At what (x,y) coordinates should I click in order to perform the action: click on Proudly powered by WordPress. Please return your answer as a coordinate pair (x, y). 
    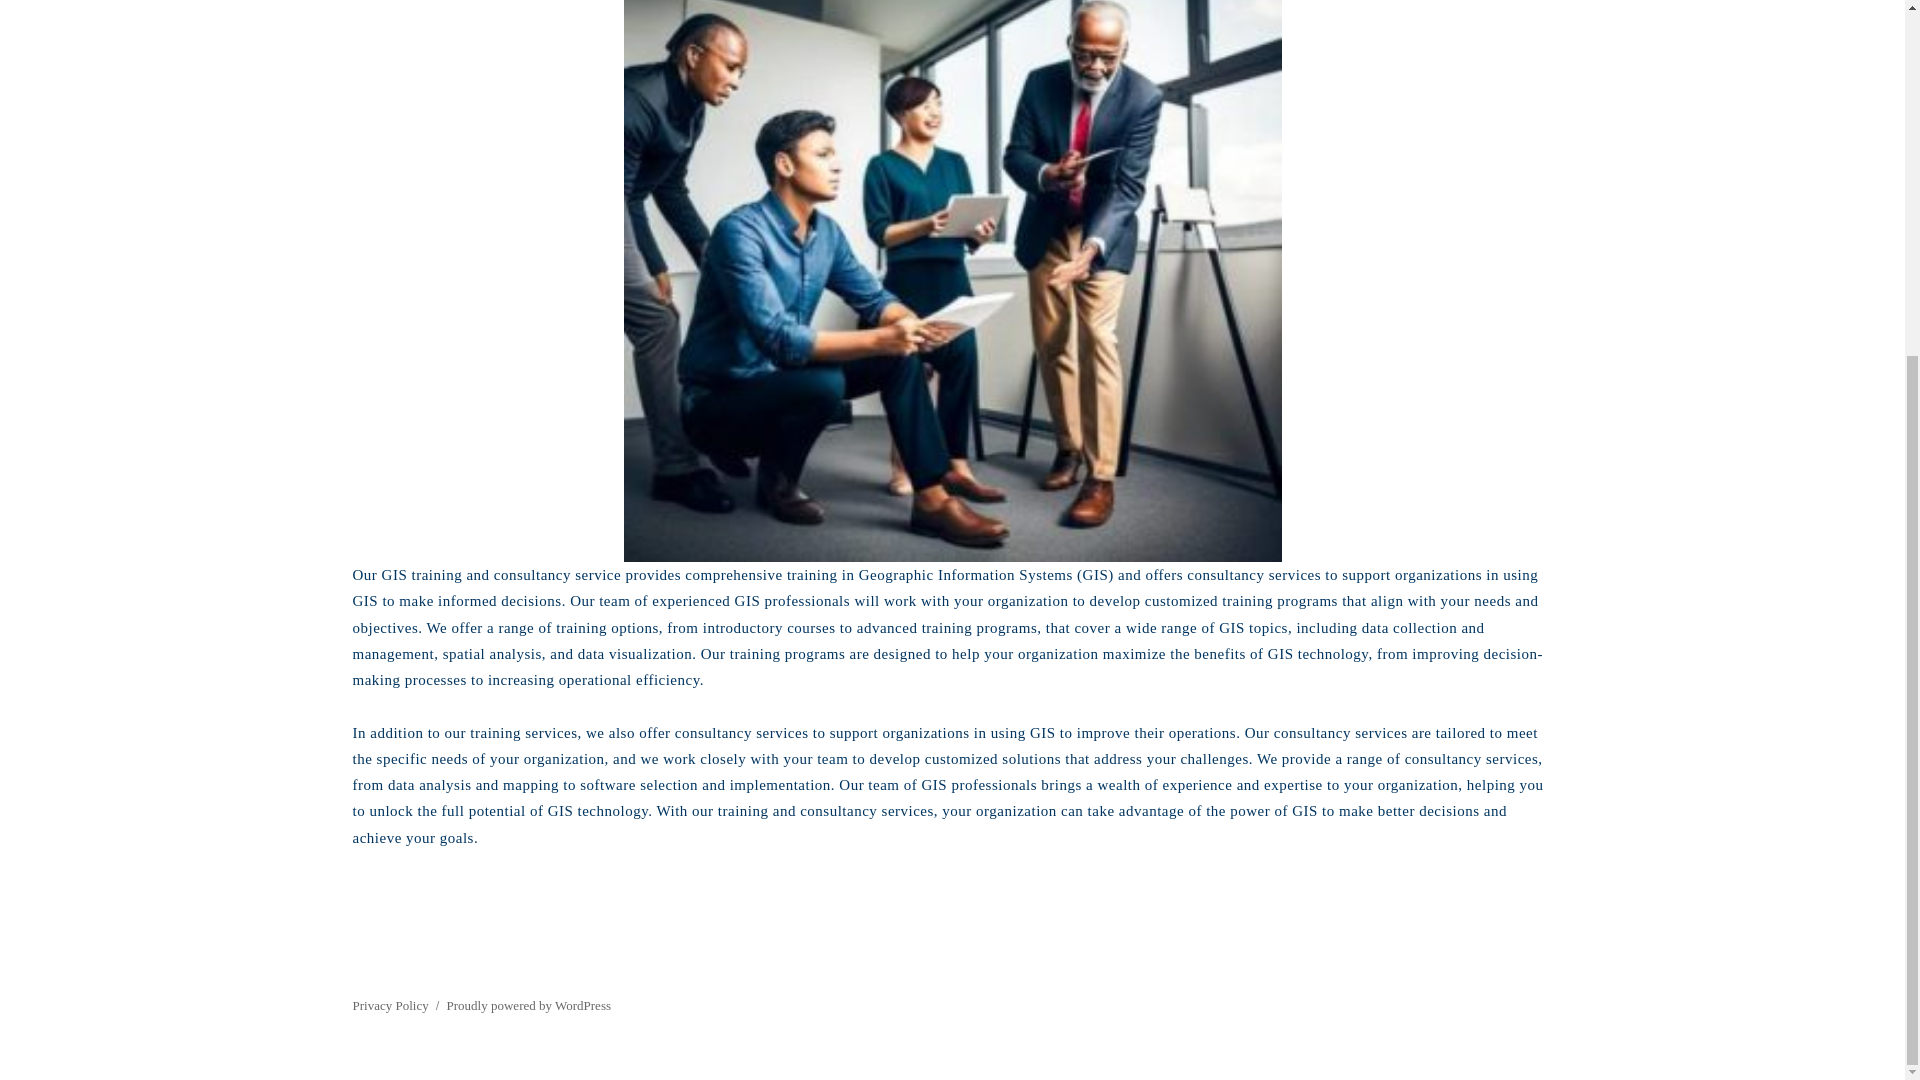
    Looking at the image, I should click on (528, 1005).